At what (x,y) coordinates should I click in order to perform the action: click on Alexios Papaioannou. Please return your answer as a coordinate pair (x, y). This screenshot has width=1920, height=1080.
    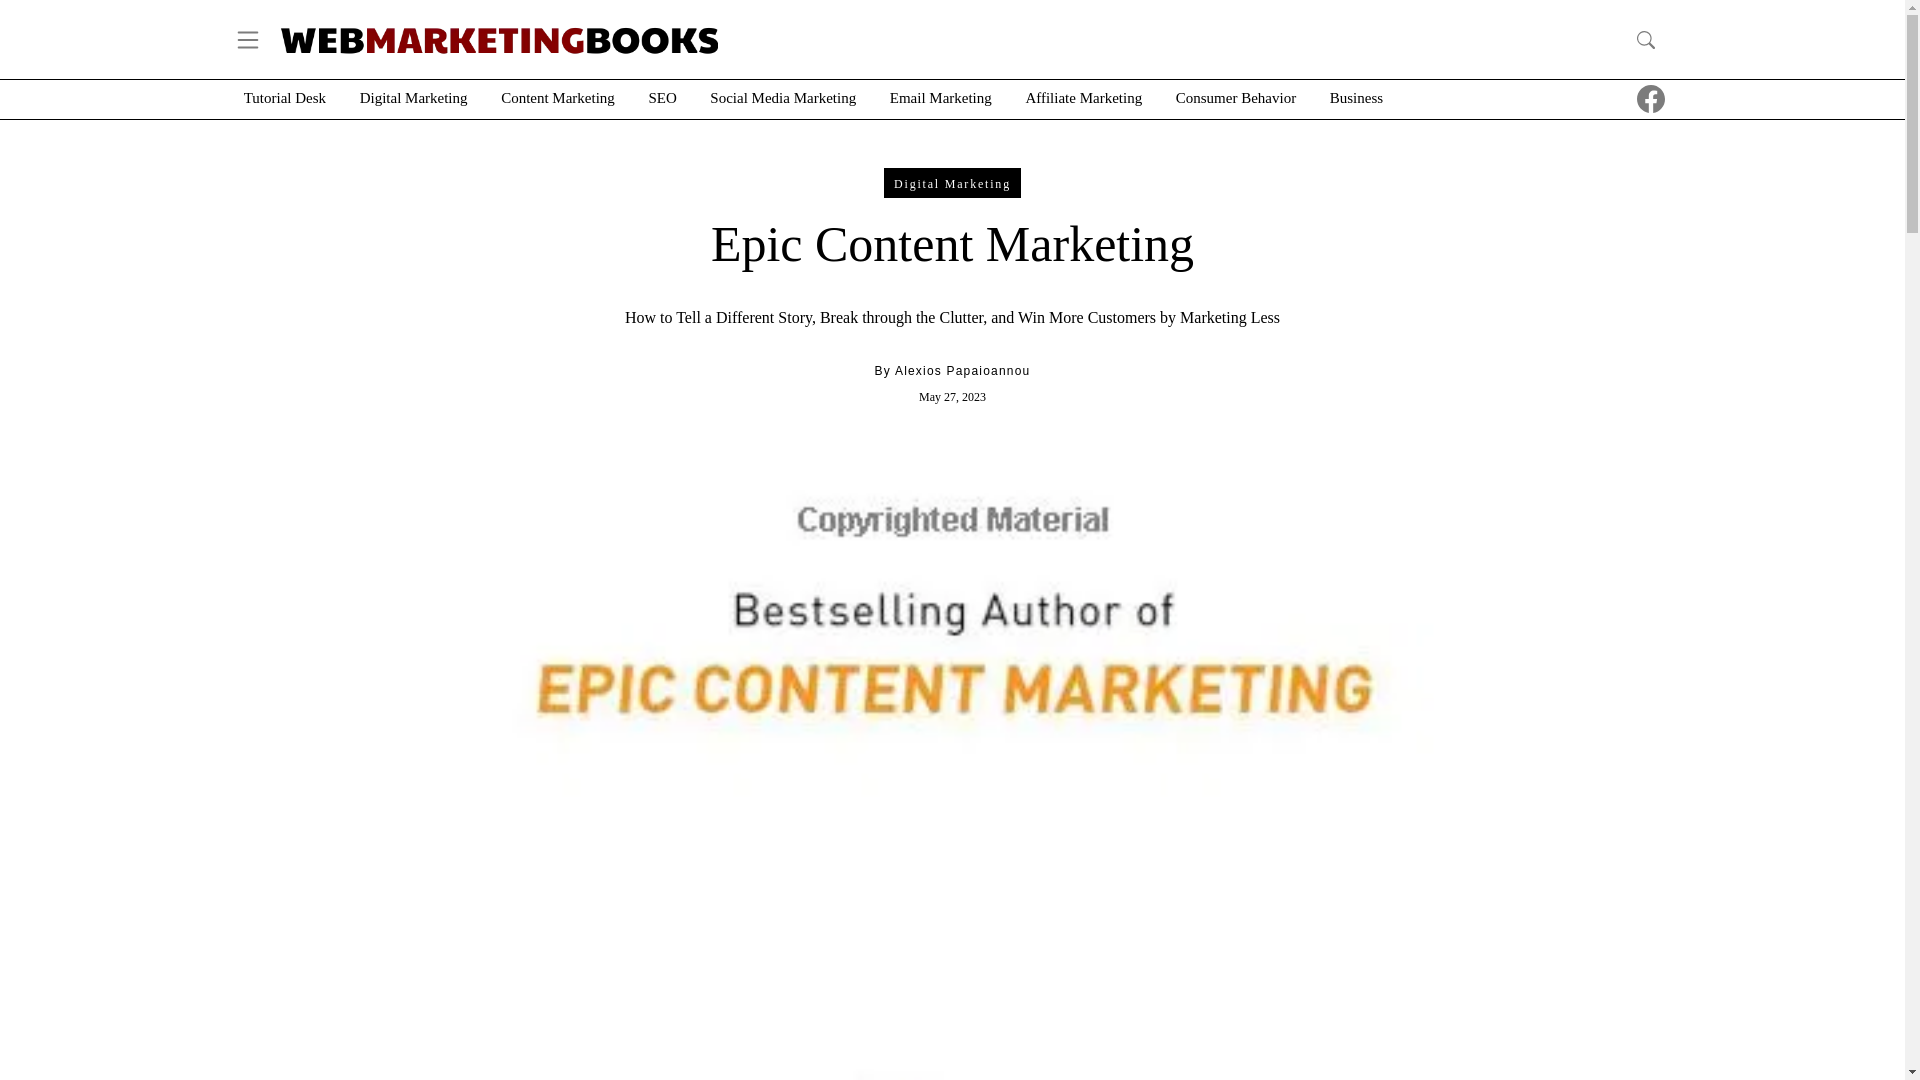
    Looking at the image, I should click on (962, 370).